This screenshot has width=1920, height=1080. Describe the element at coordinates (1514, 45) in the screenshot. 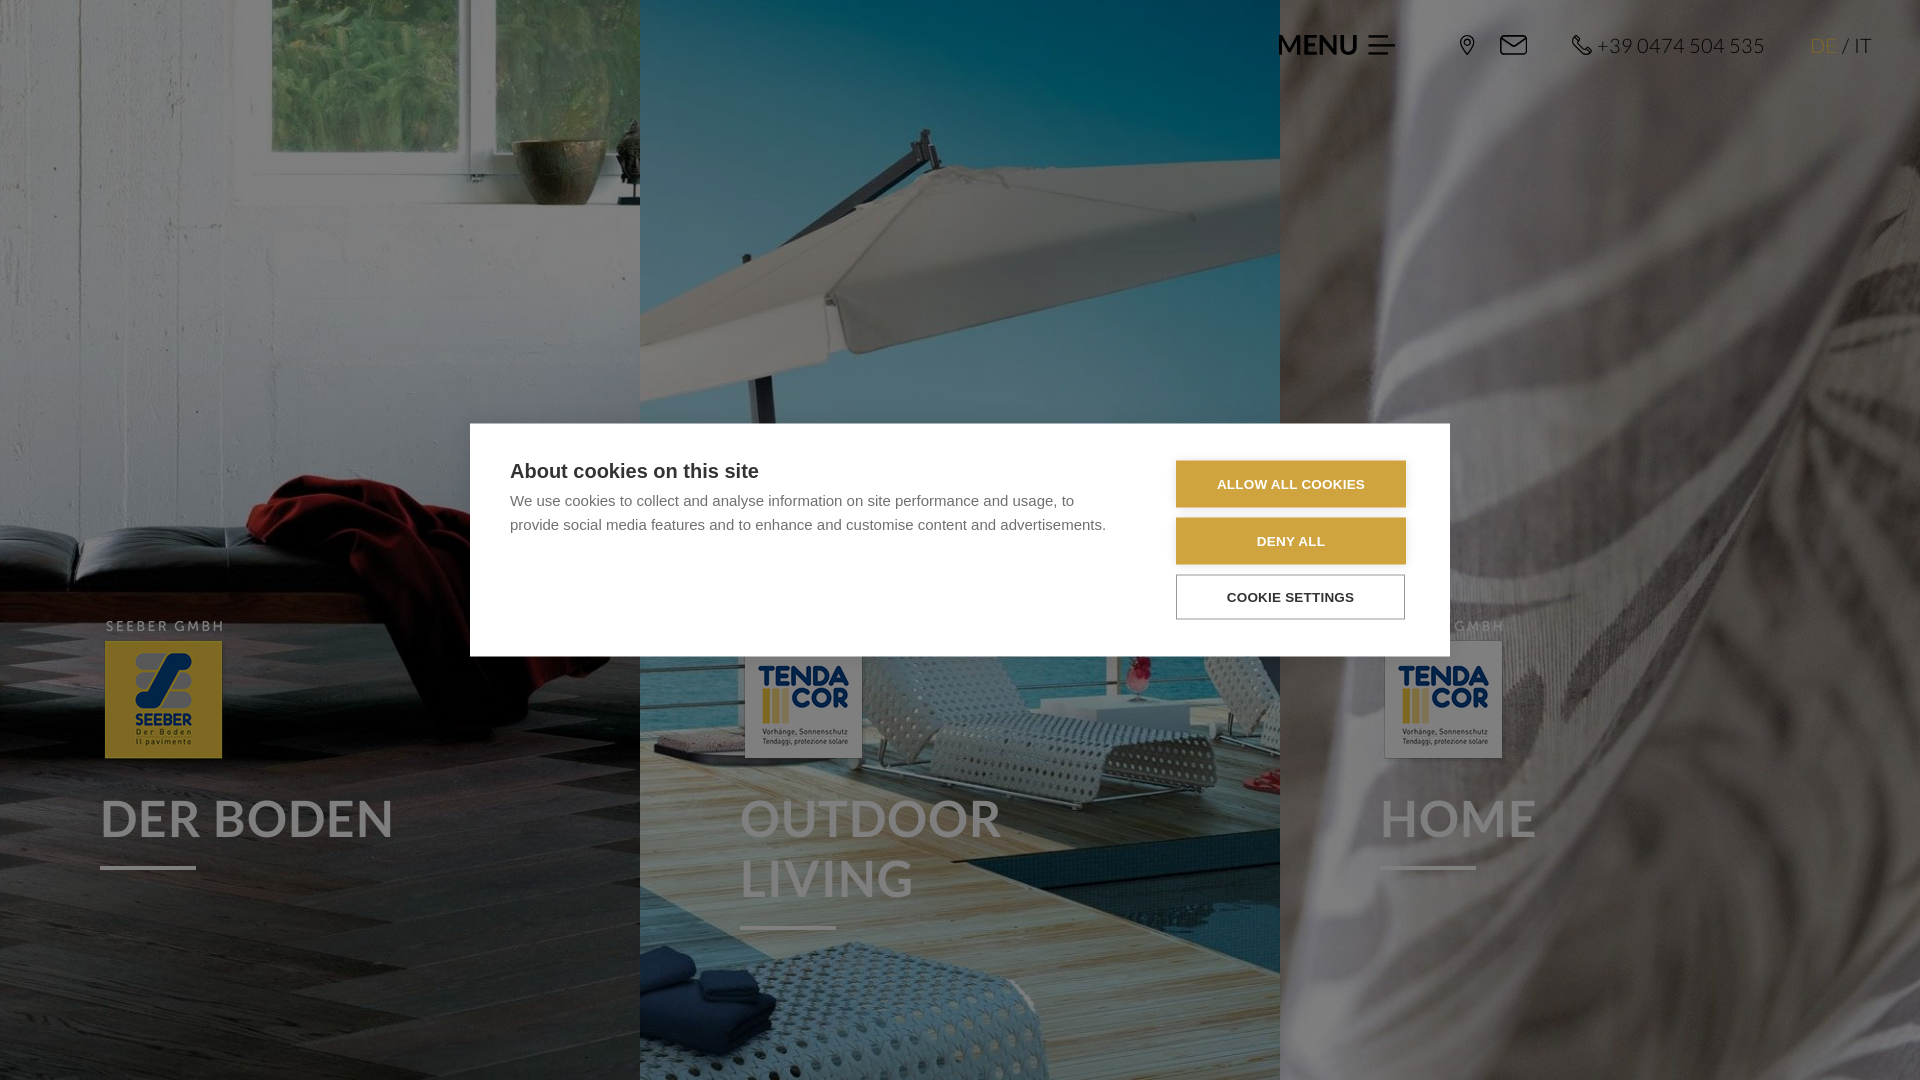

I see `info@seeber.bz` at that location.